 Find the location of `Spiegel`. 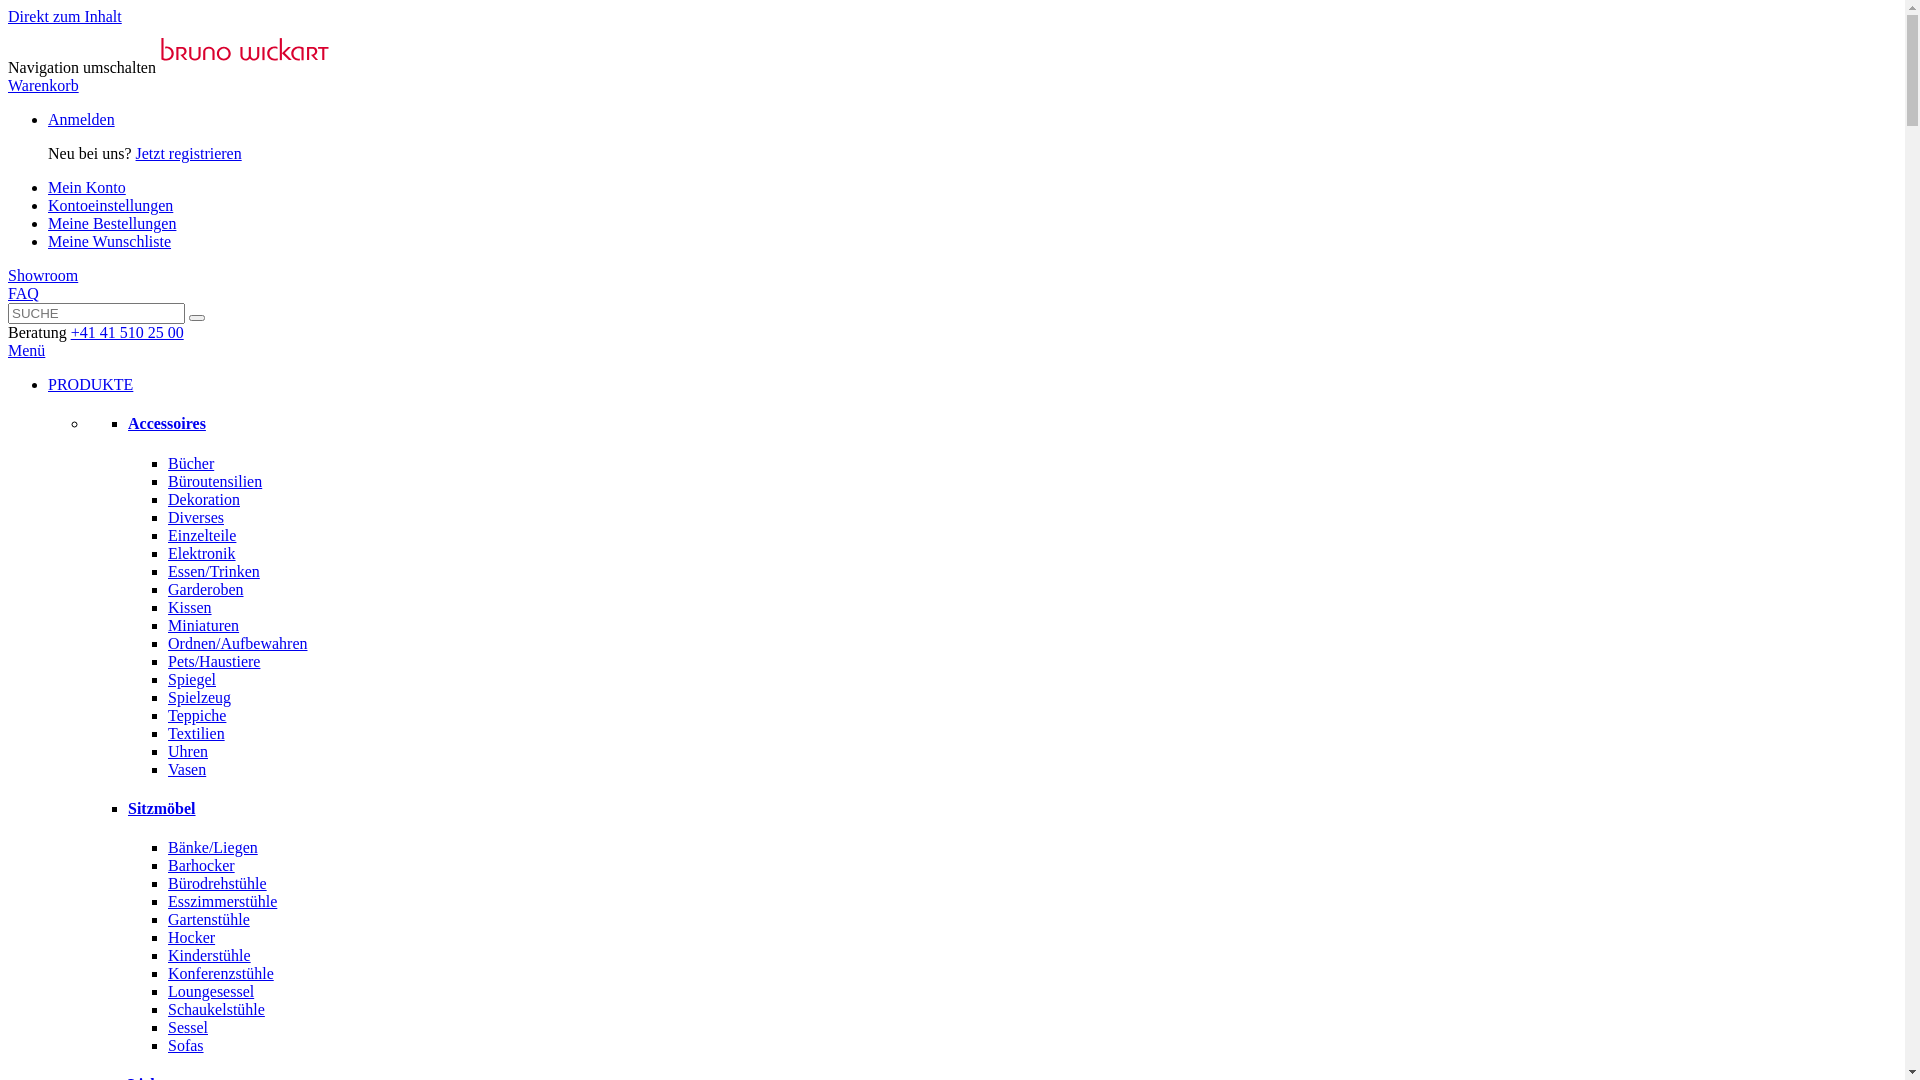

Spiegel is located at coordinates (192, 680).